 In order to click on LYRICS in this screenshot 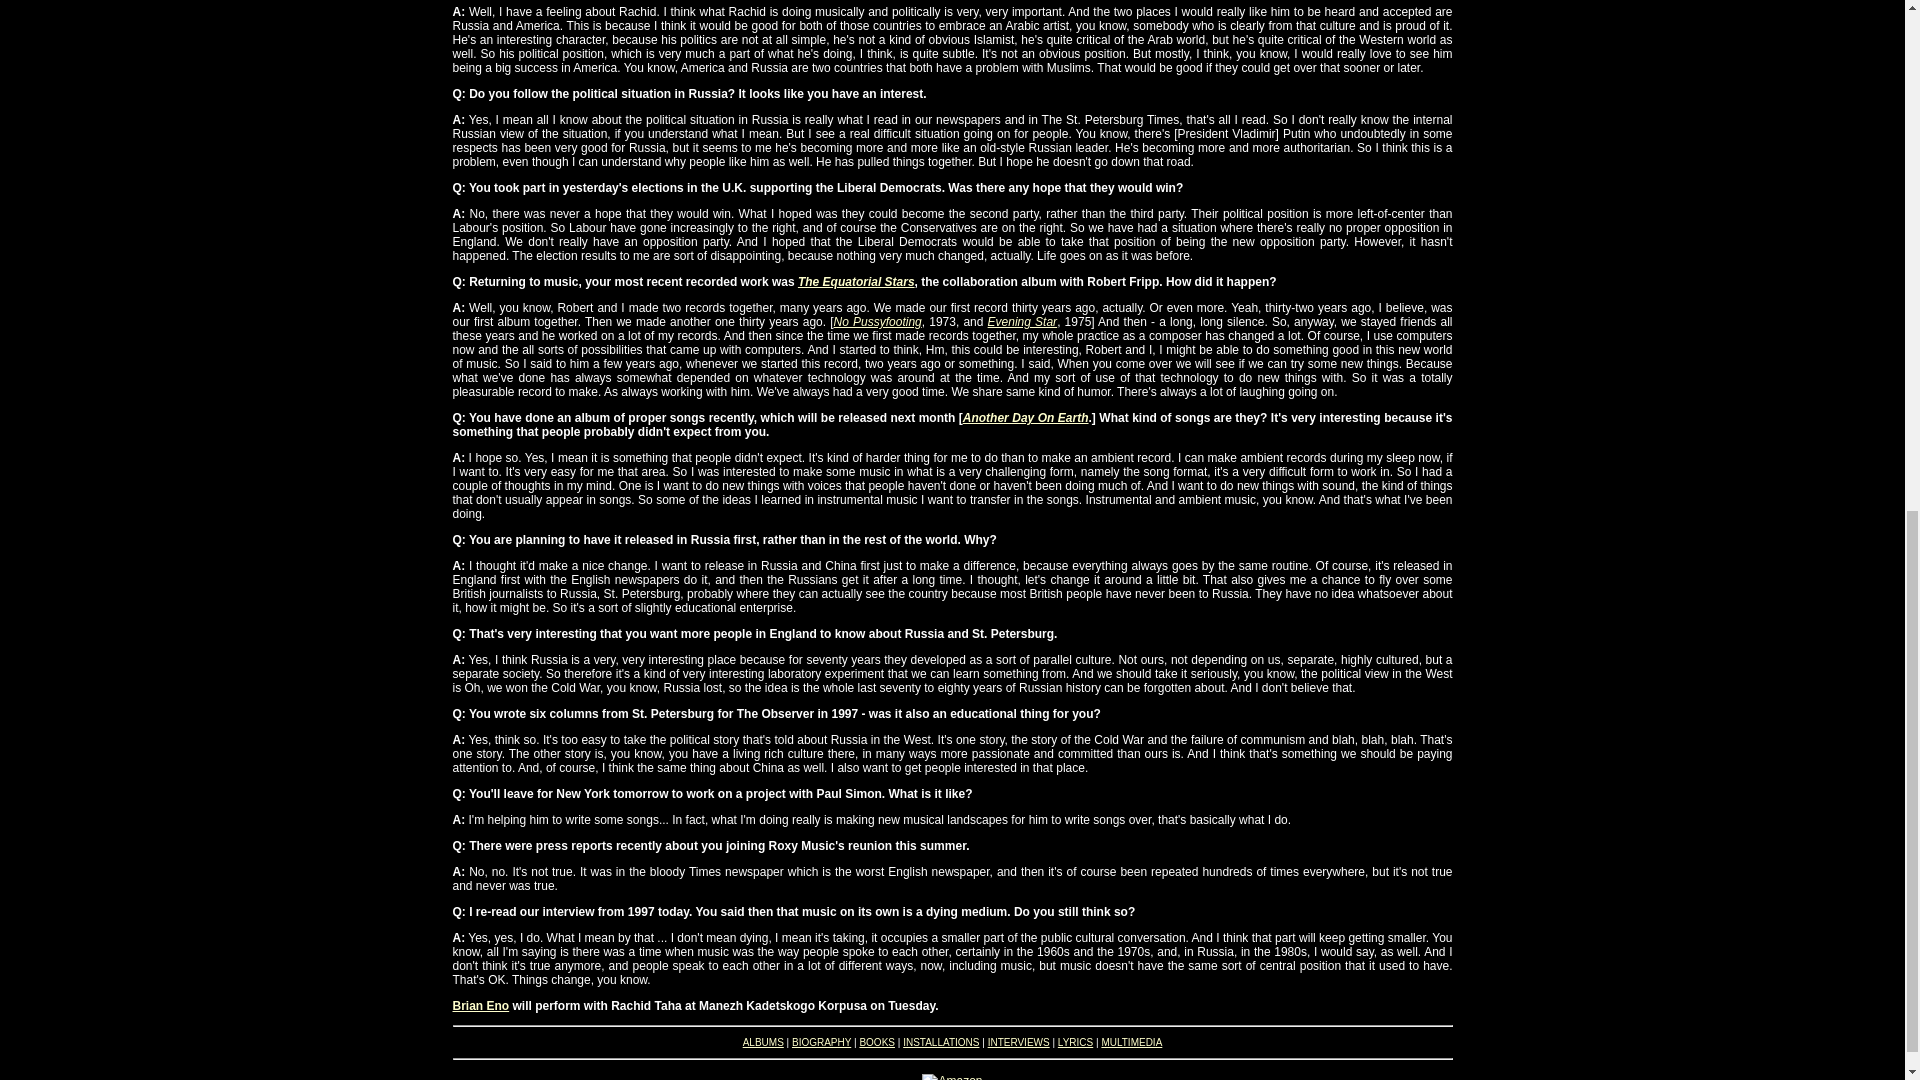, I will do `click(1074, 1042)`.